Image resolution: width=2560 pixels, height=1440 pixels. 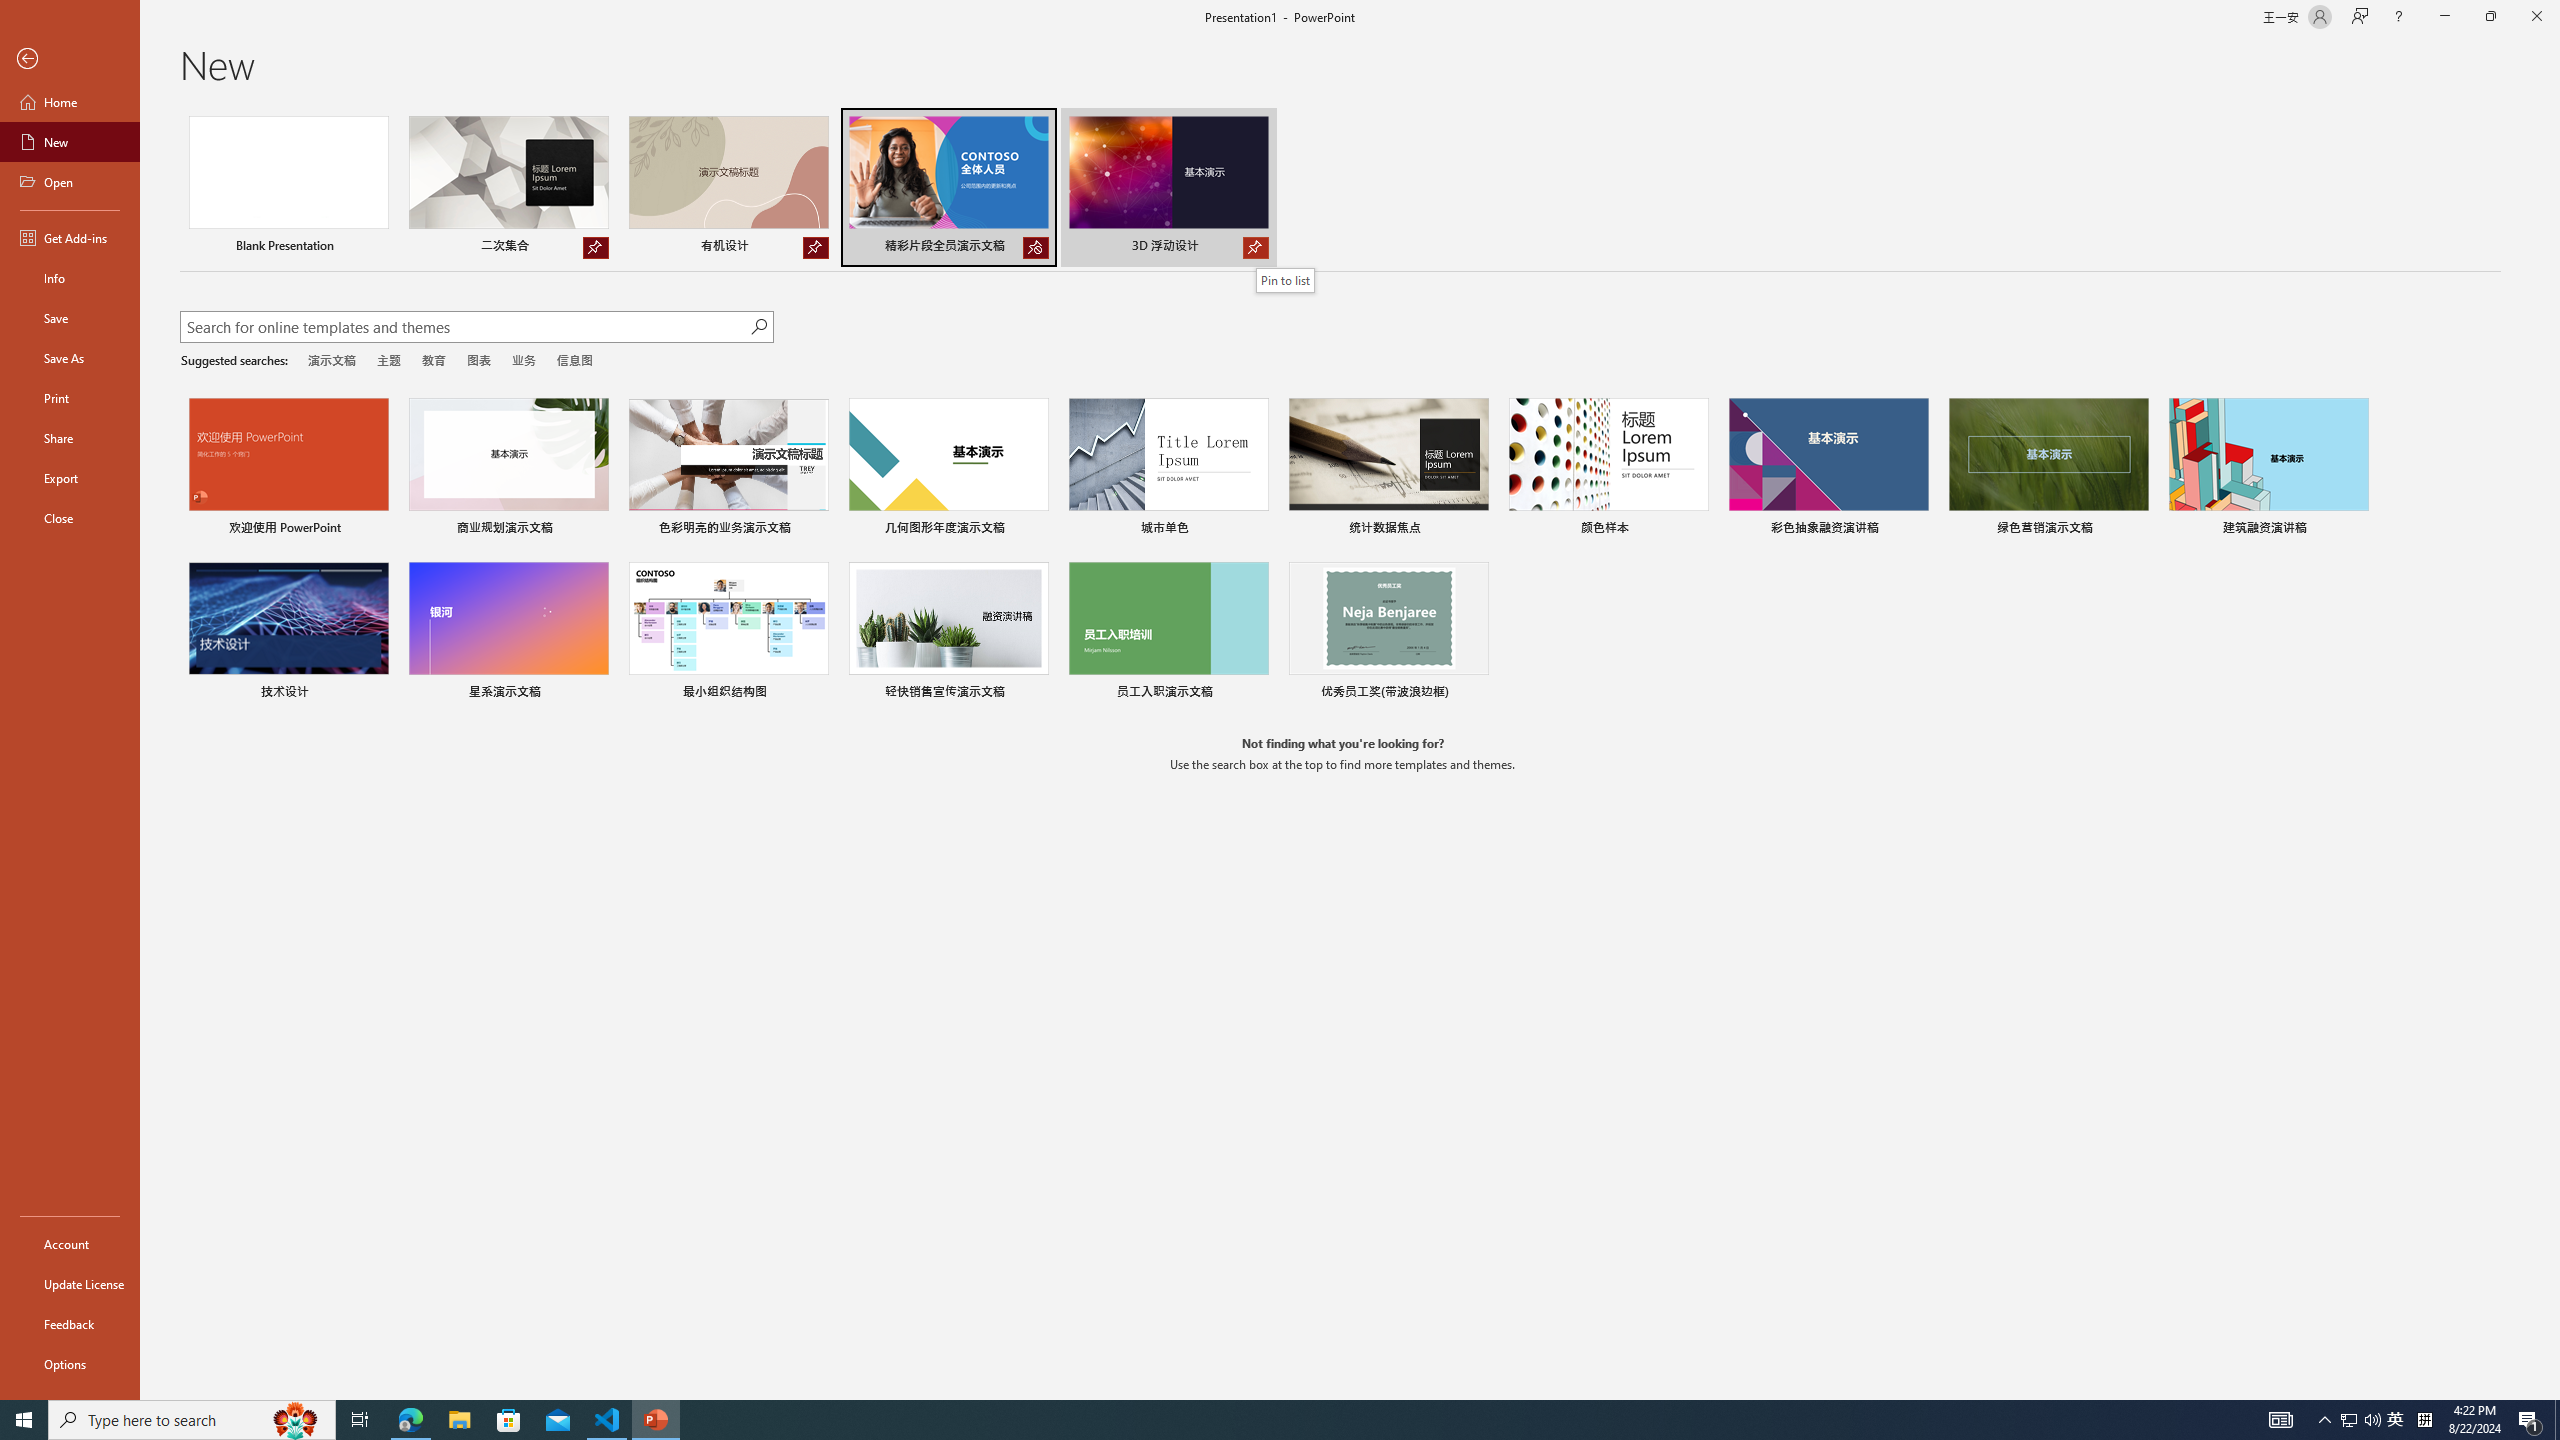 I want to click on Pin to list, so click(x=1286, y=280).